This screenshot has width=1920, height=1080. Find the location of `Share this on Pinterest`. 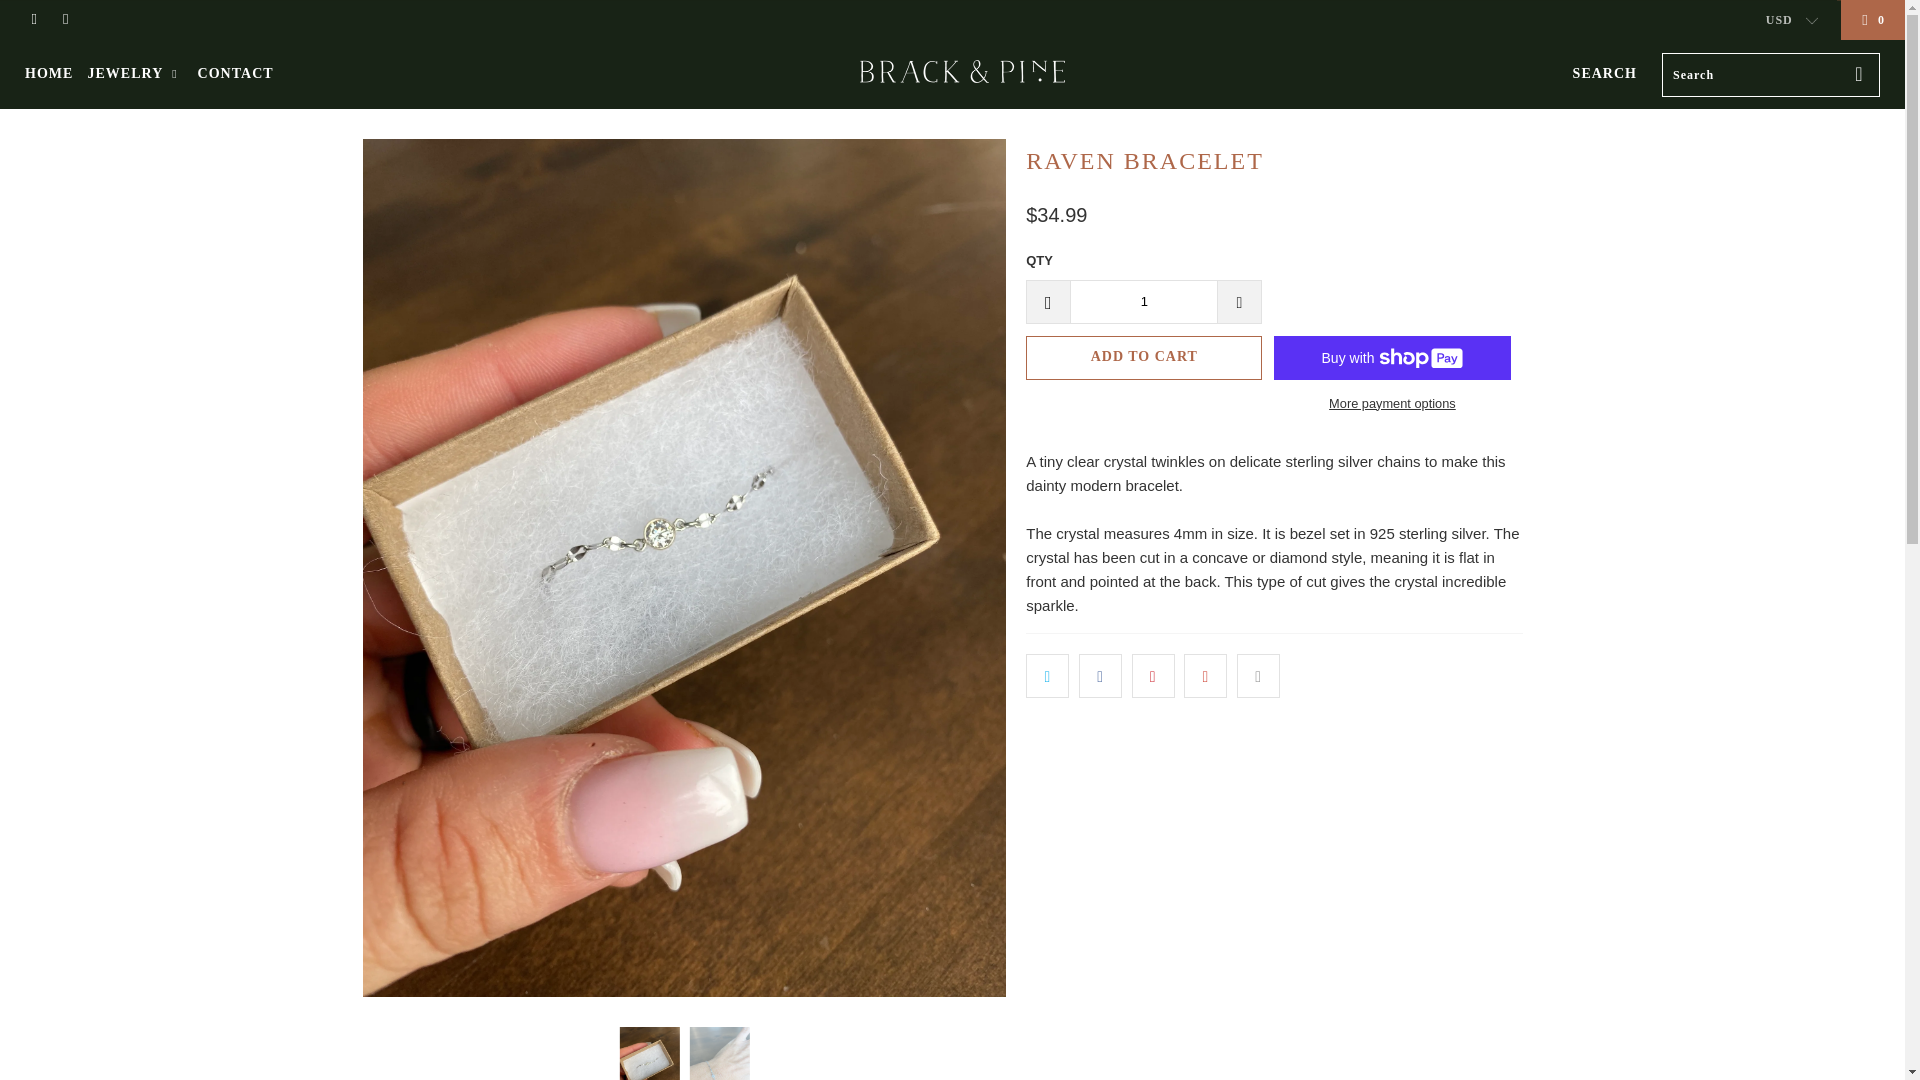

Share this on Pinterest is located at coordinates (1154, 676).